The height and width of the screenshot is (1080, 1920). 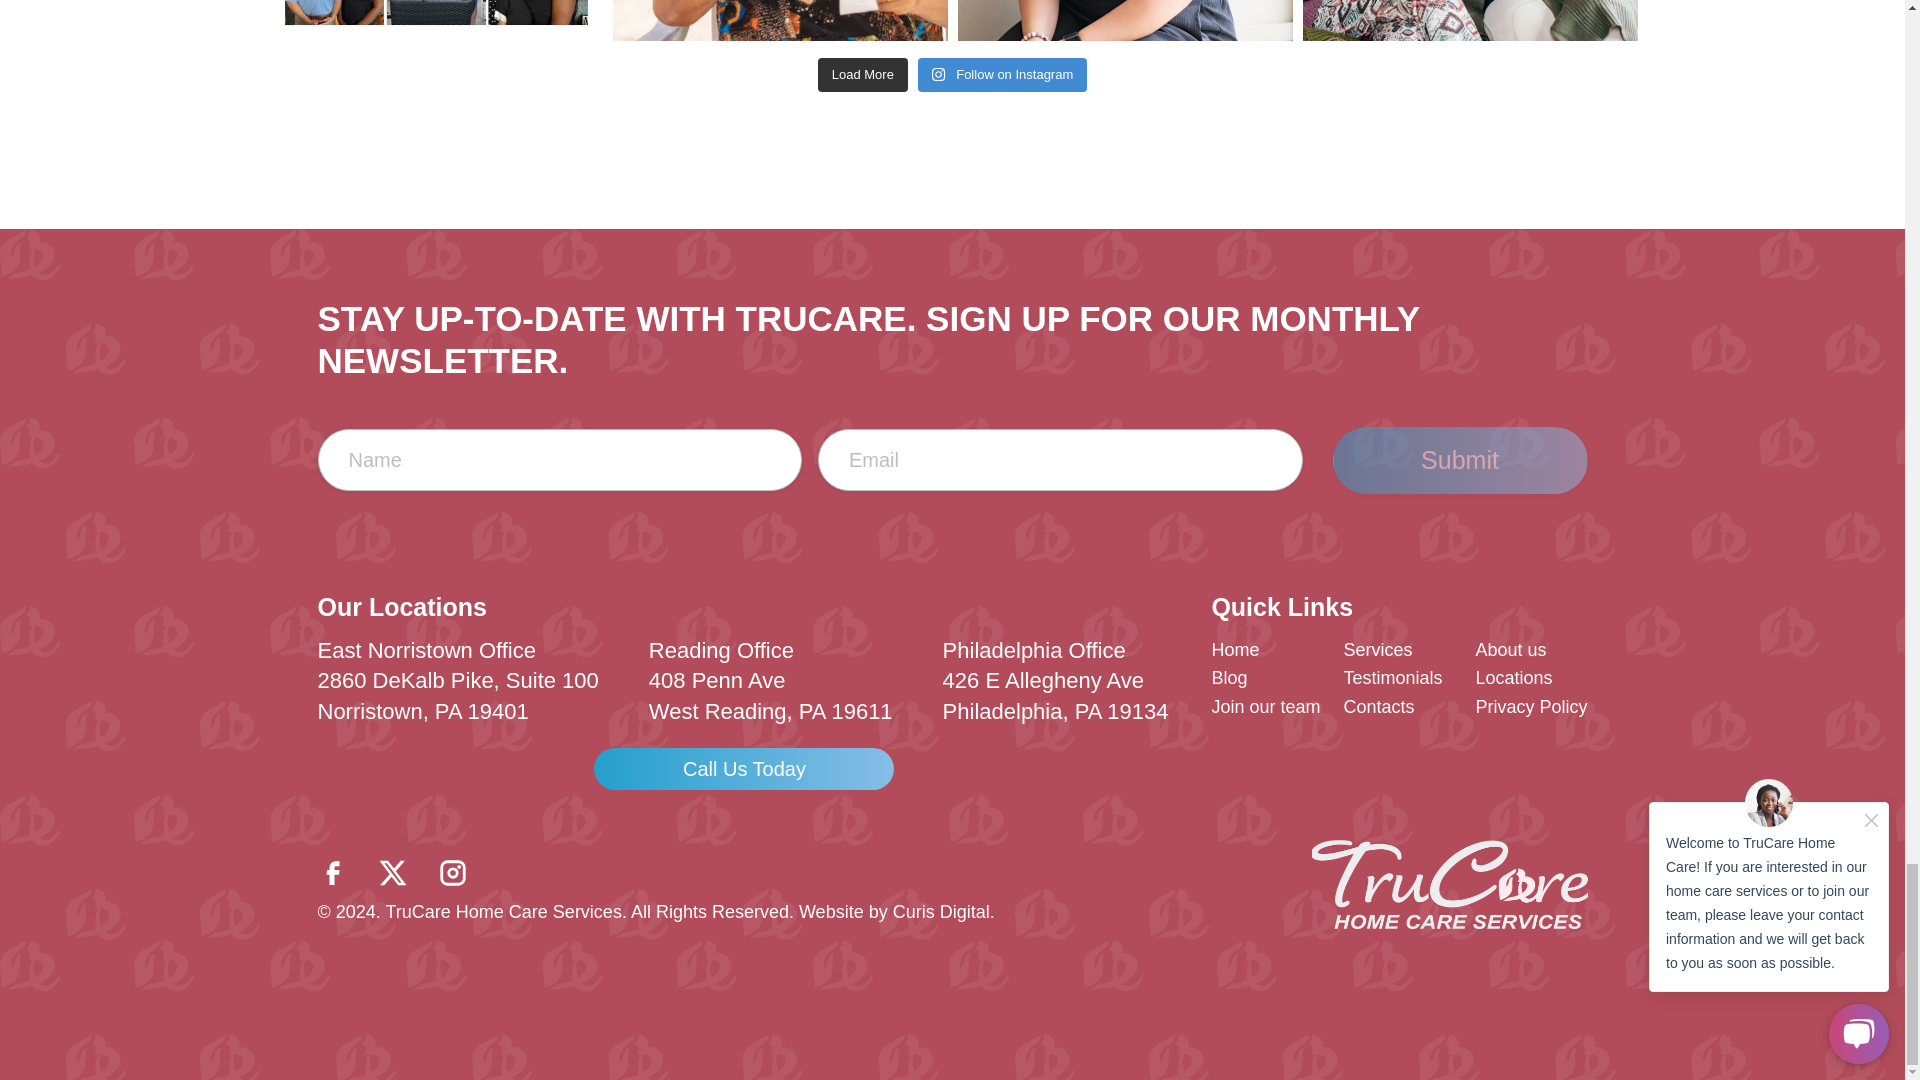 What do you see at coordinates (1460, 460) in the screenshot?
I see `Submit` at bounding box center [1460, 460].